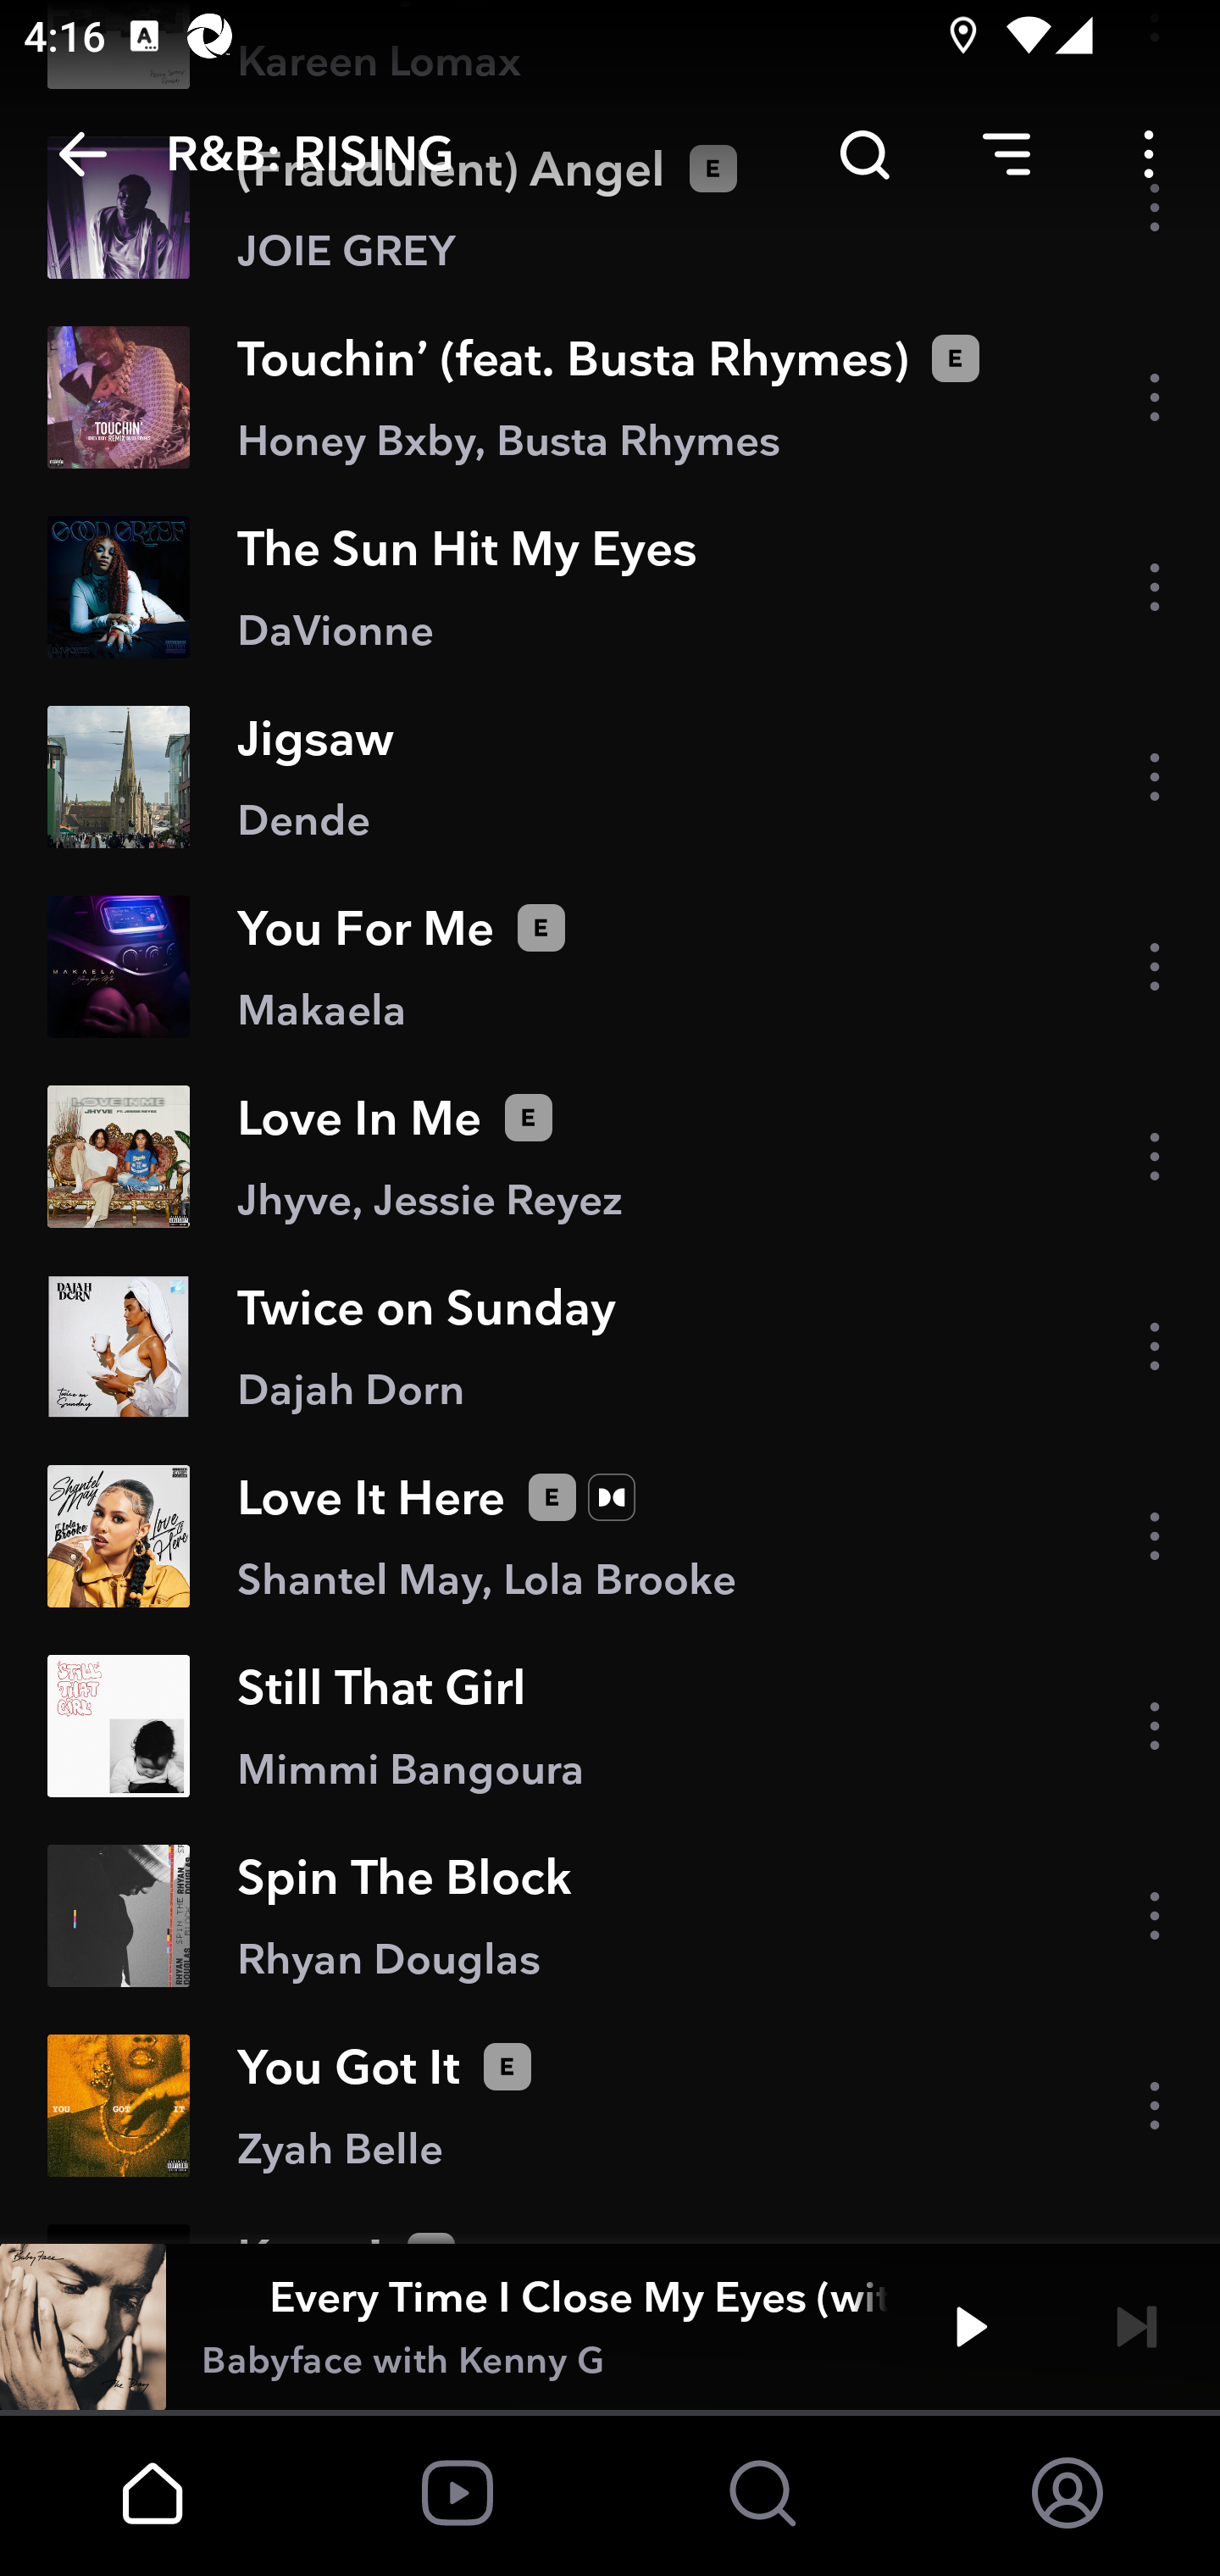 Image resolution: width=1220 pixels, height=2576 pixels. I want to click on Play, so click(971, 2327).